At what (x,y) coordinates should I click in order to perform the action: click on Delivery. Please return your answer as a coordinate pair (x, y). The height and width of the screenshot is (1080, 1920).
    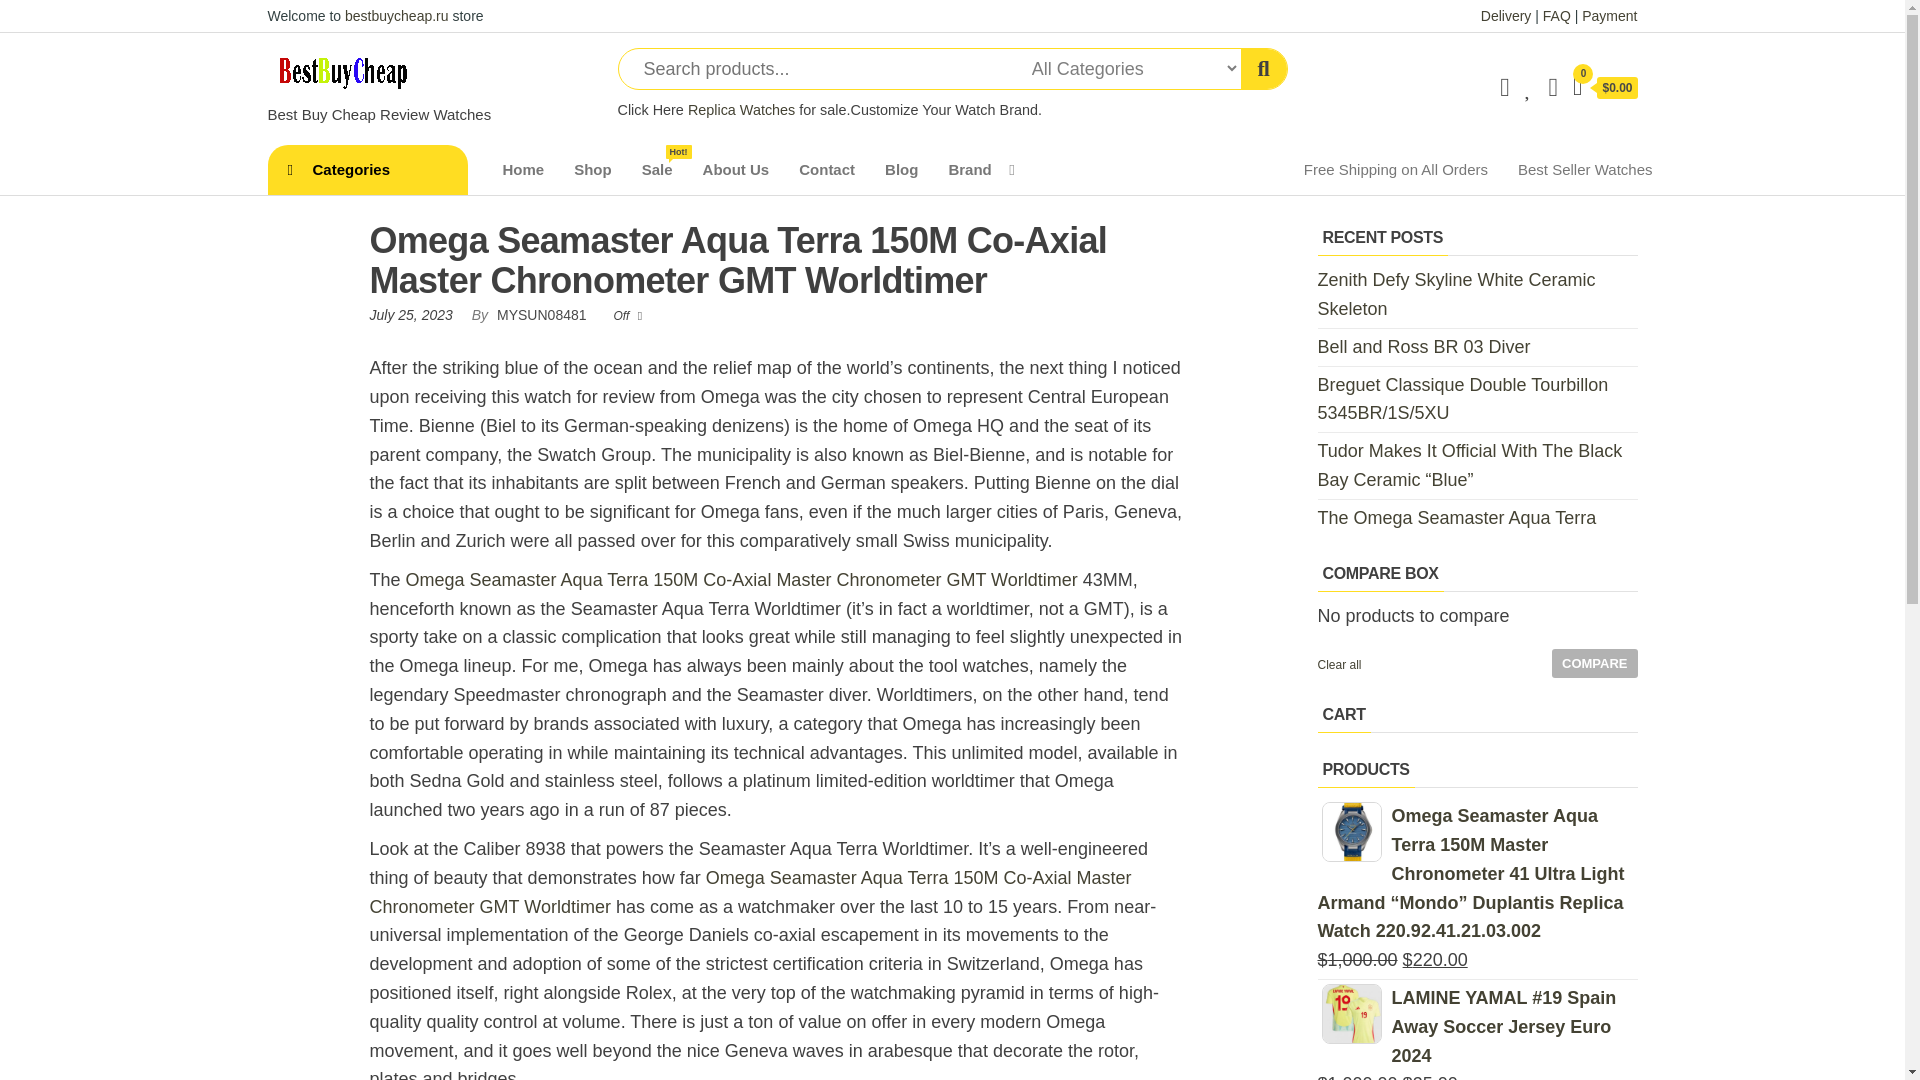
    Looking at the image, I should click on (1506, 15).